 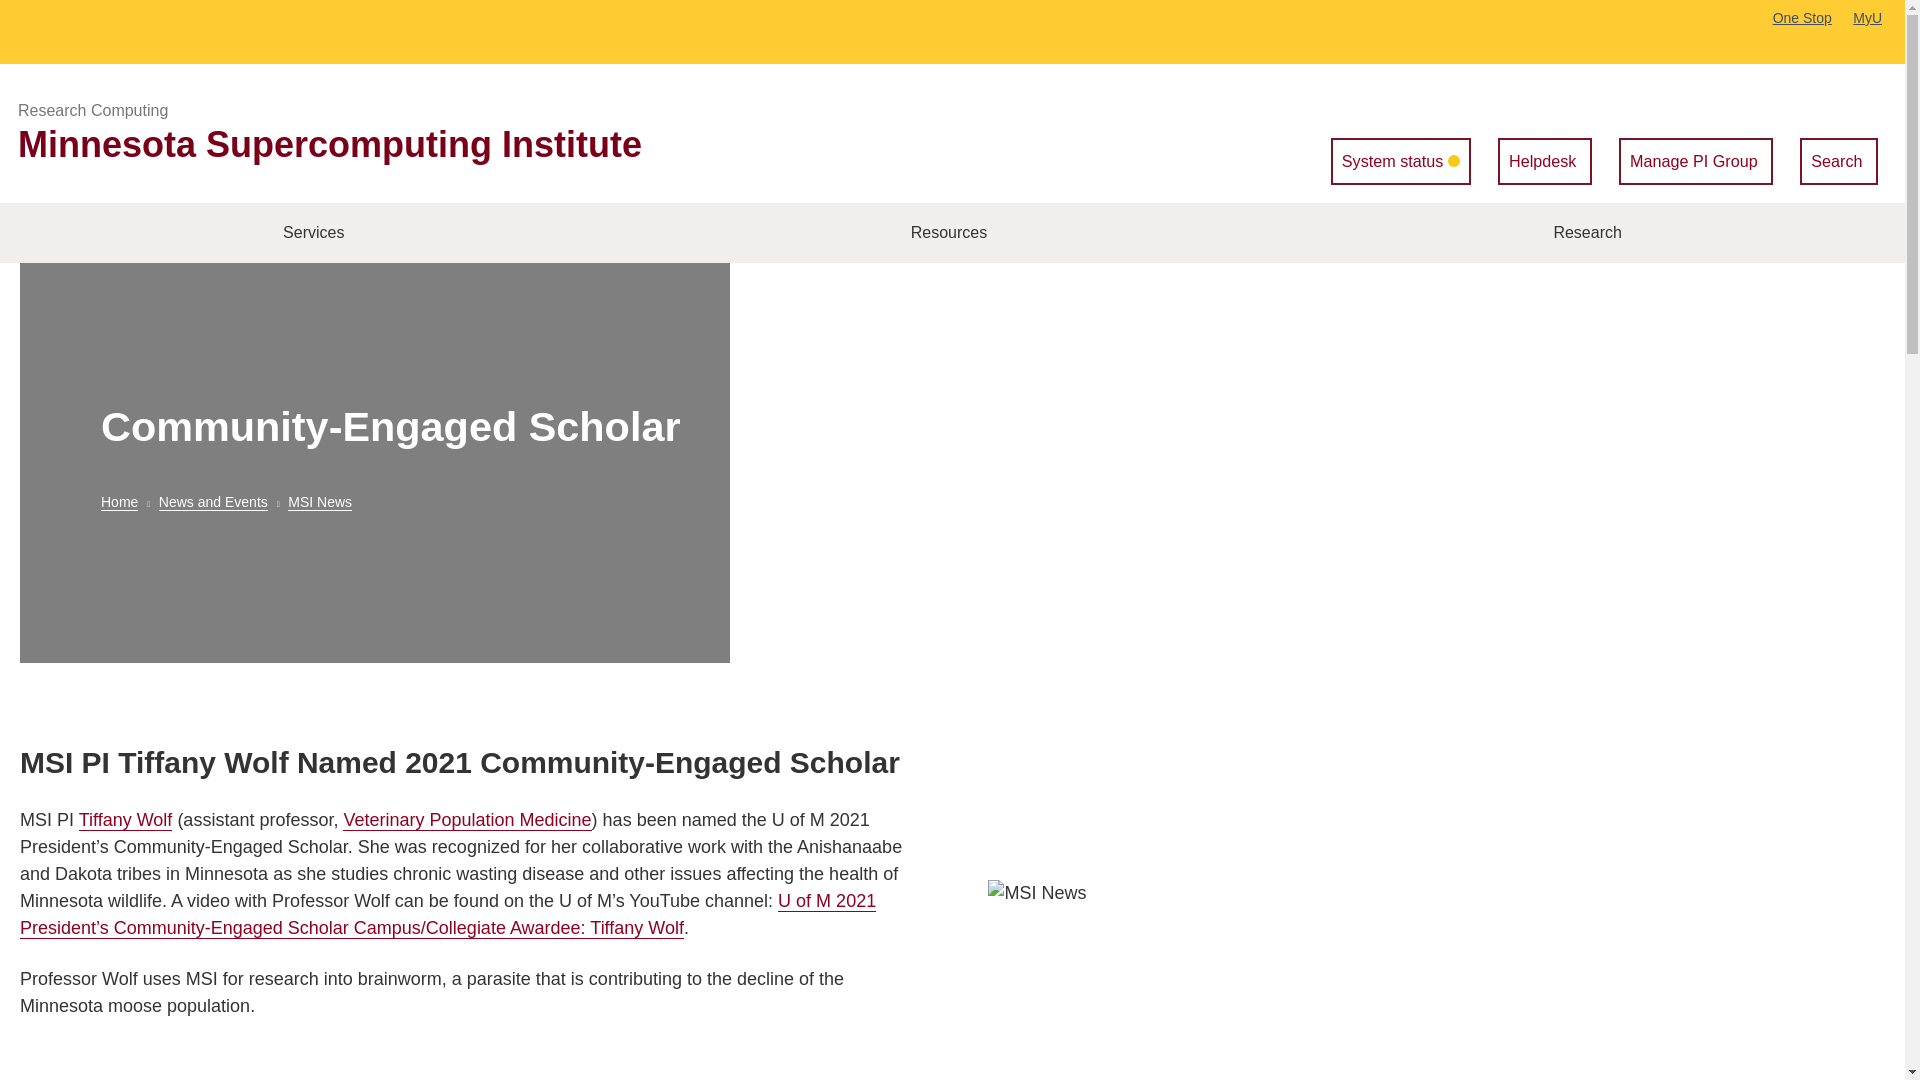 What do you see at coordinates (1400, 160) in the screenshot?
I see `System status` at bounding box center [1400, 160].